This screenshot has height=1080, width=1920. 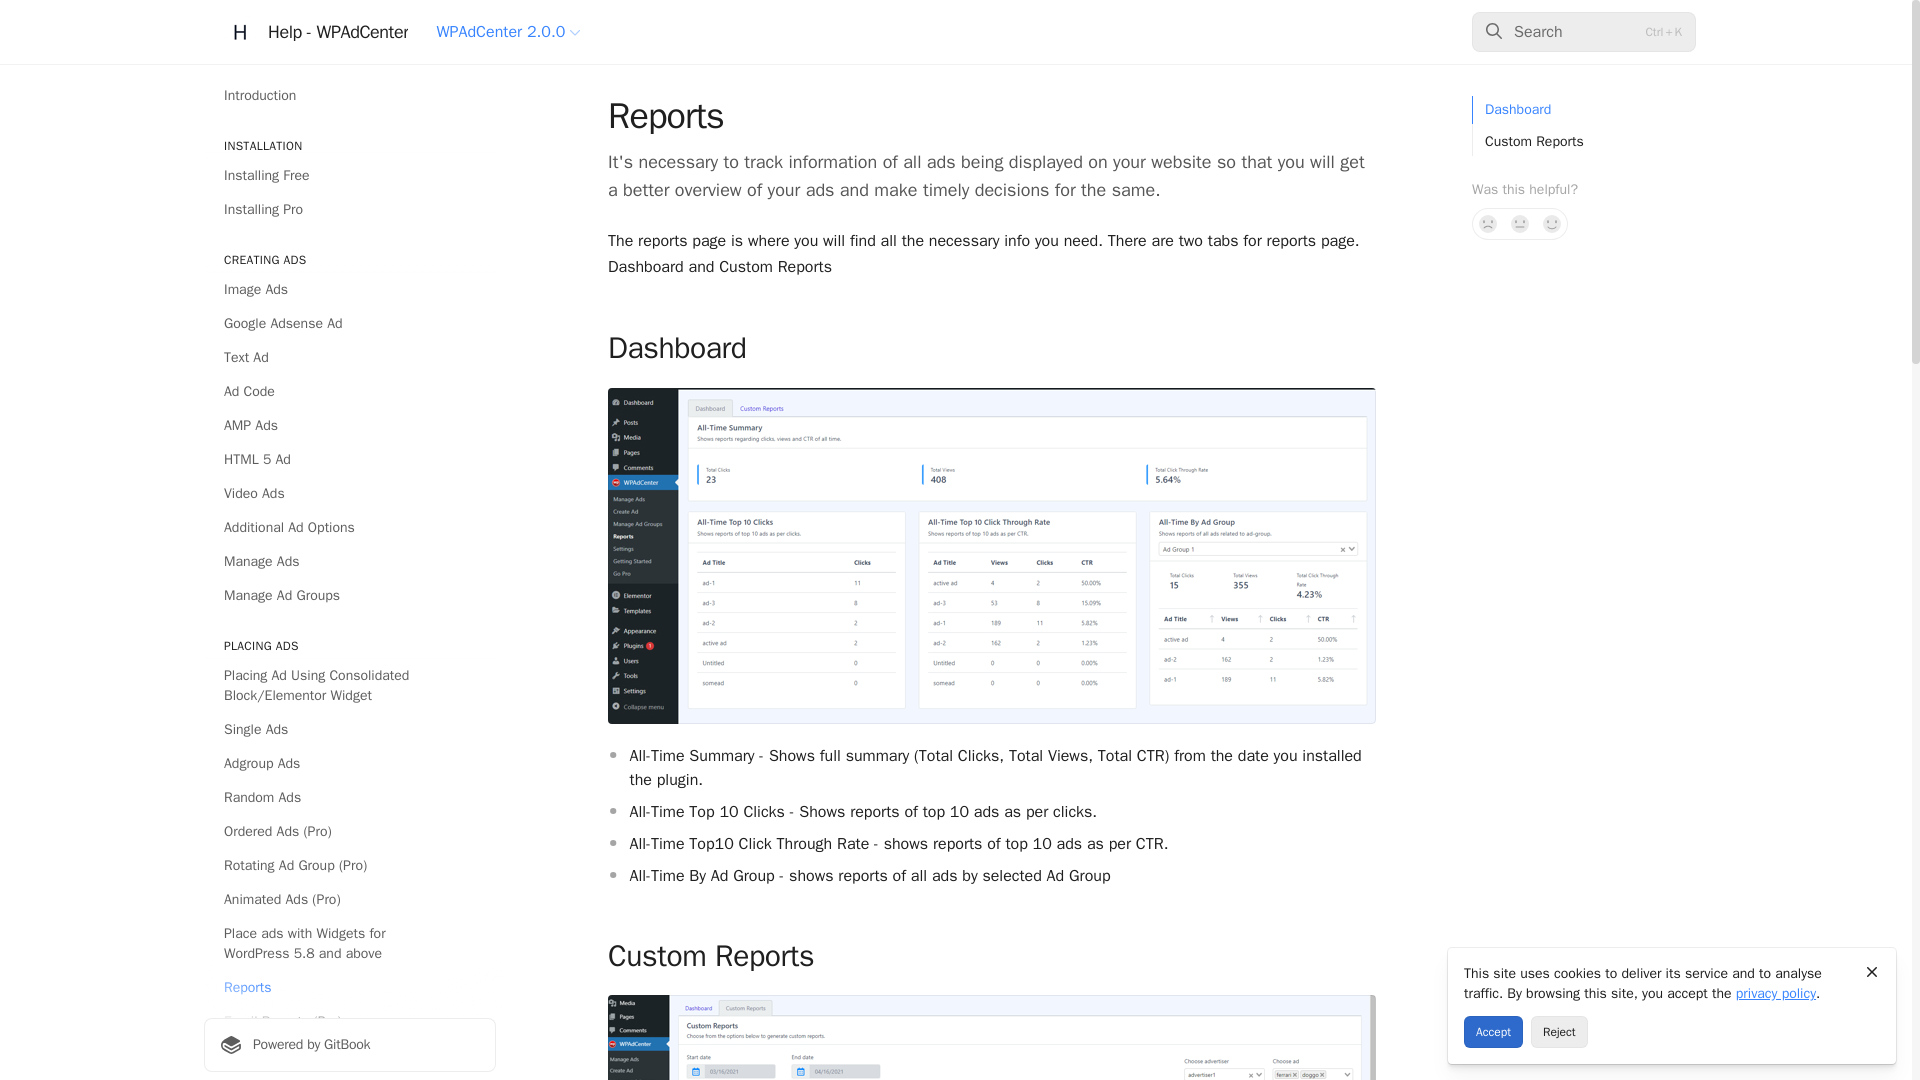 I want to click on Video Ads, so click(x=349, y=494).